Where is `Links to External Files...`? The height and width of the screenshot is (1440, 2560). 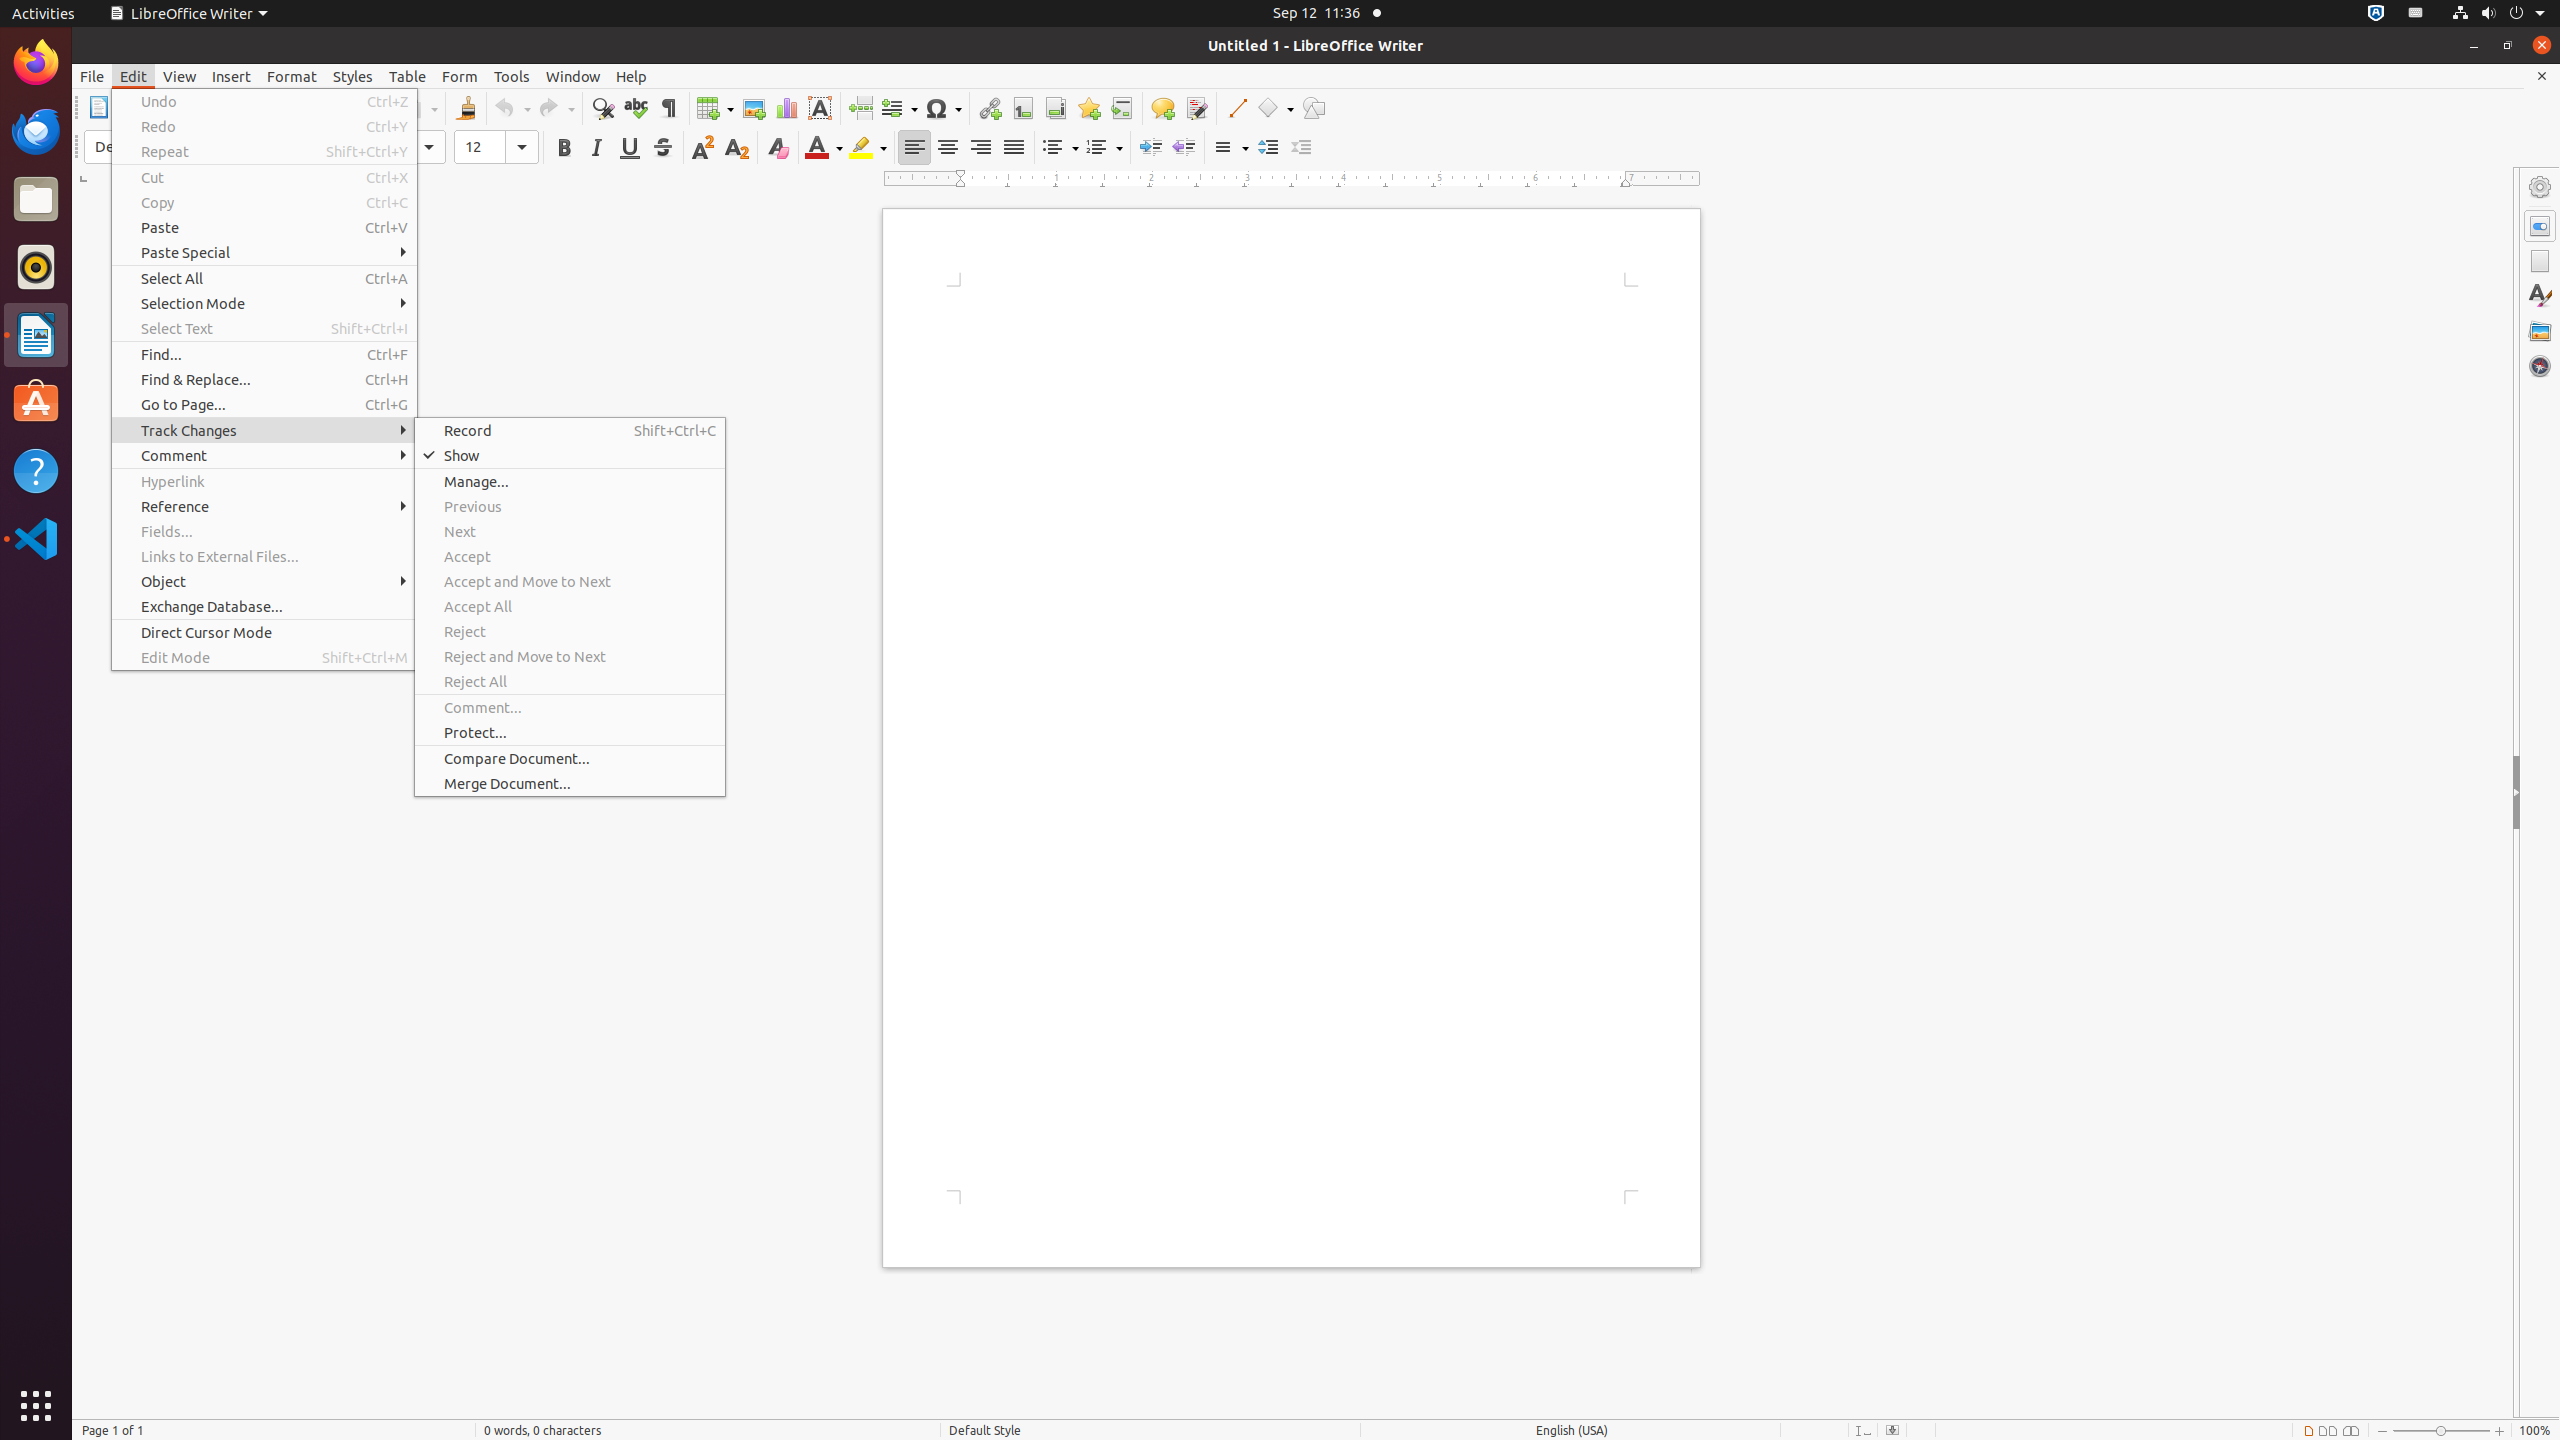
Links to External Files... is located at coordinates (264, 556).